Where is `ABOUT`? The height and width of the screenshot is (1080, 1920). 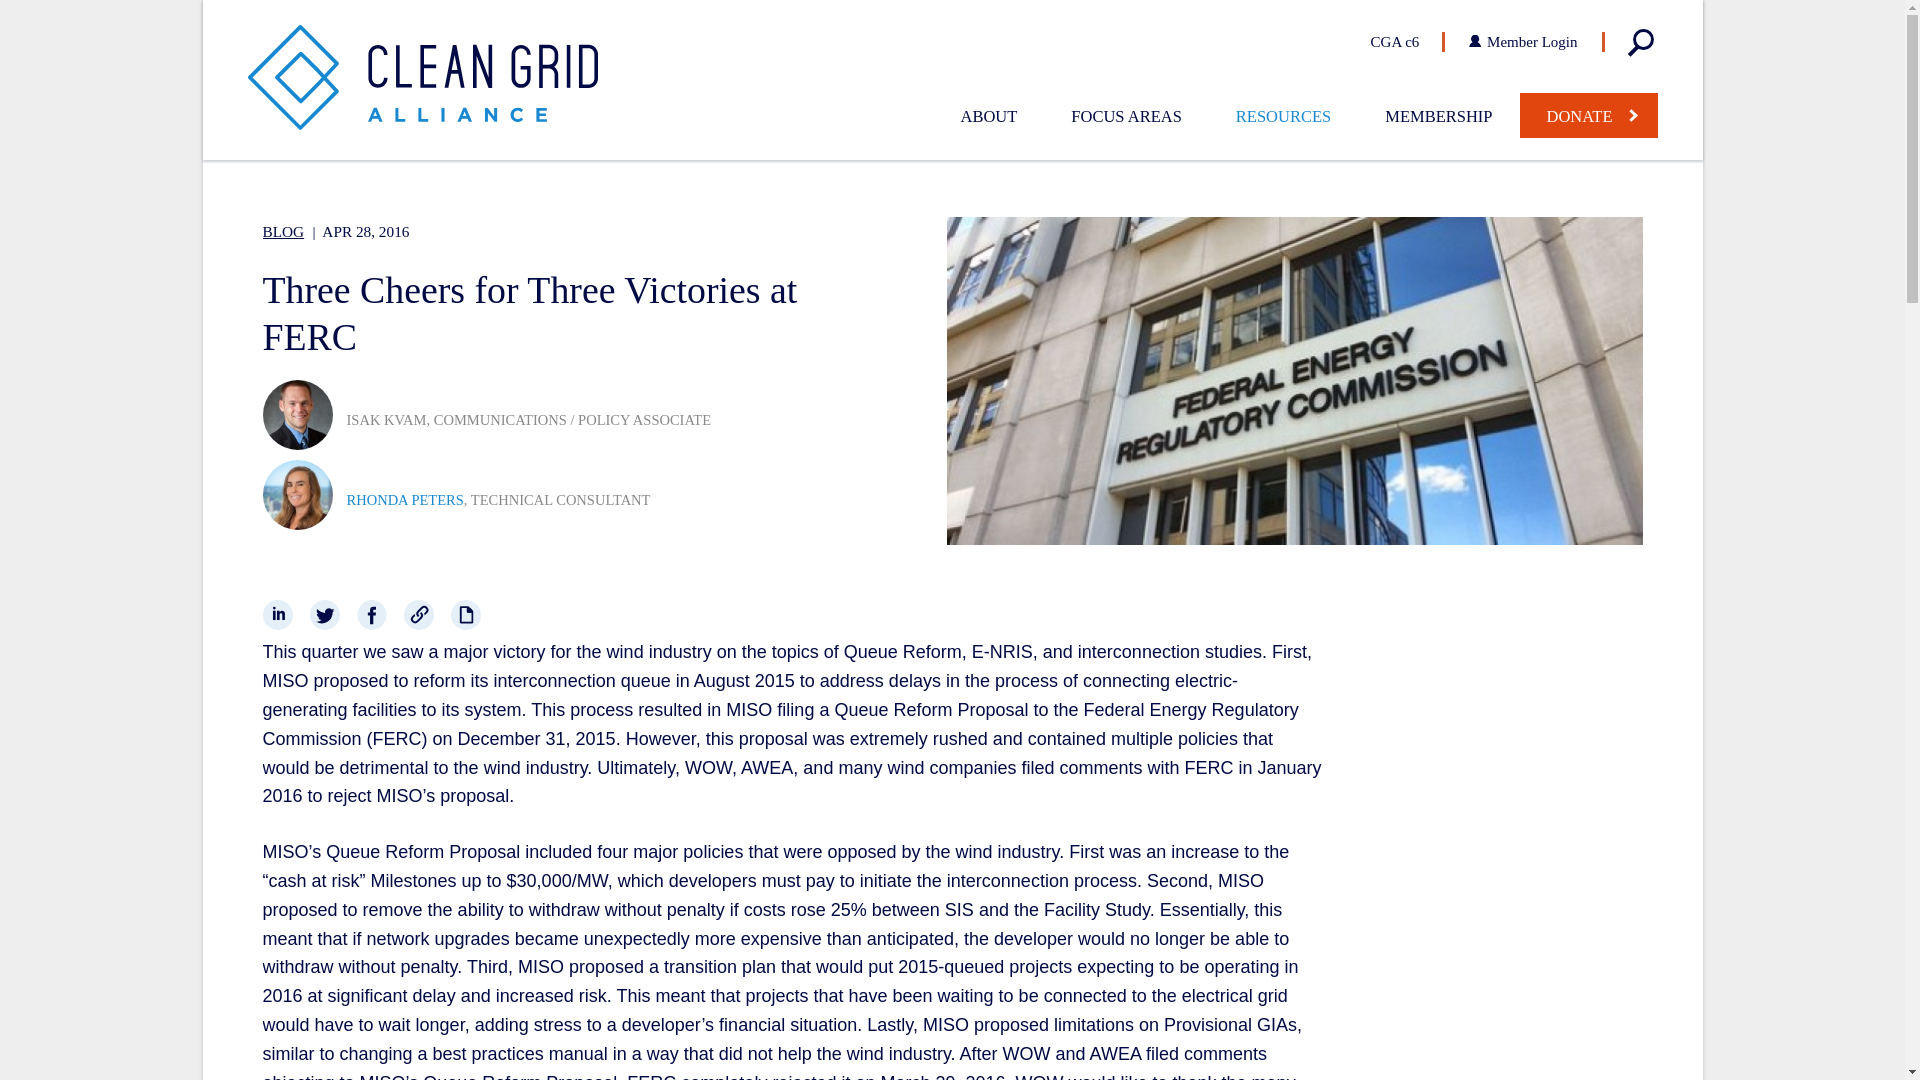 ABOUT is located at coordinates (988, 116).